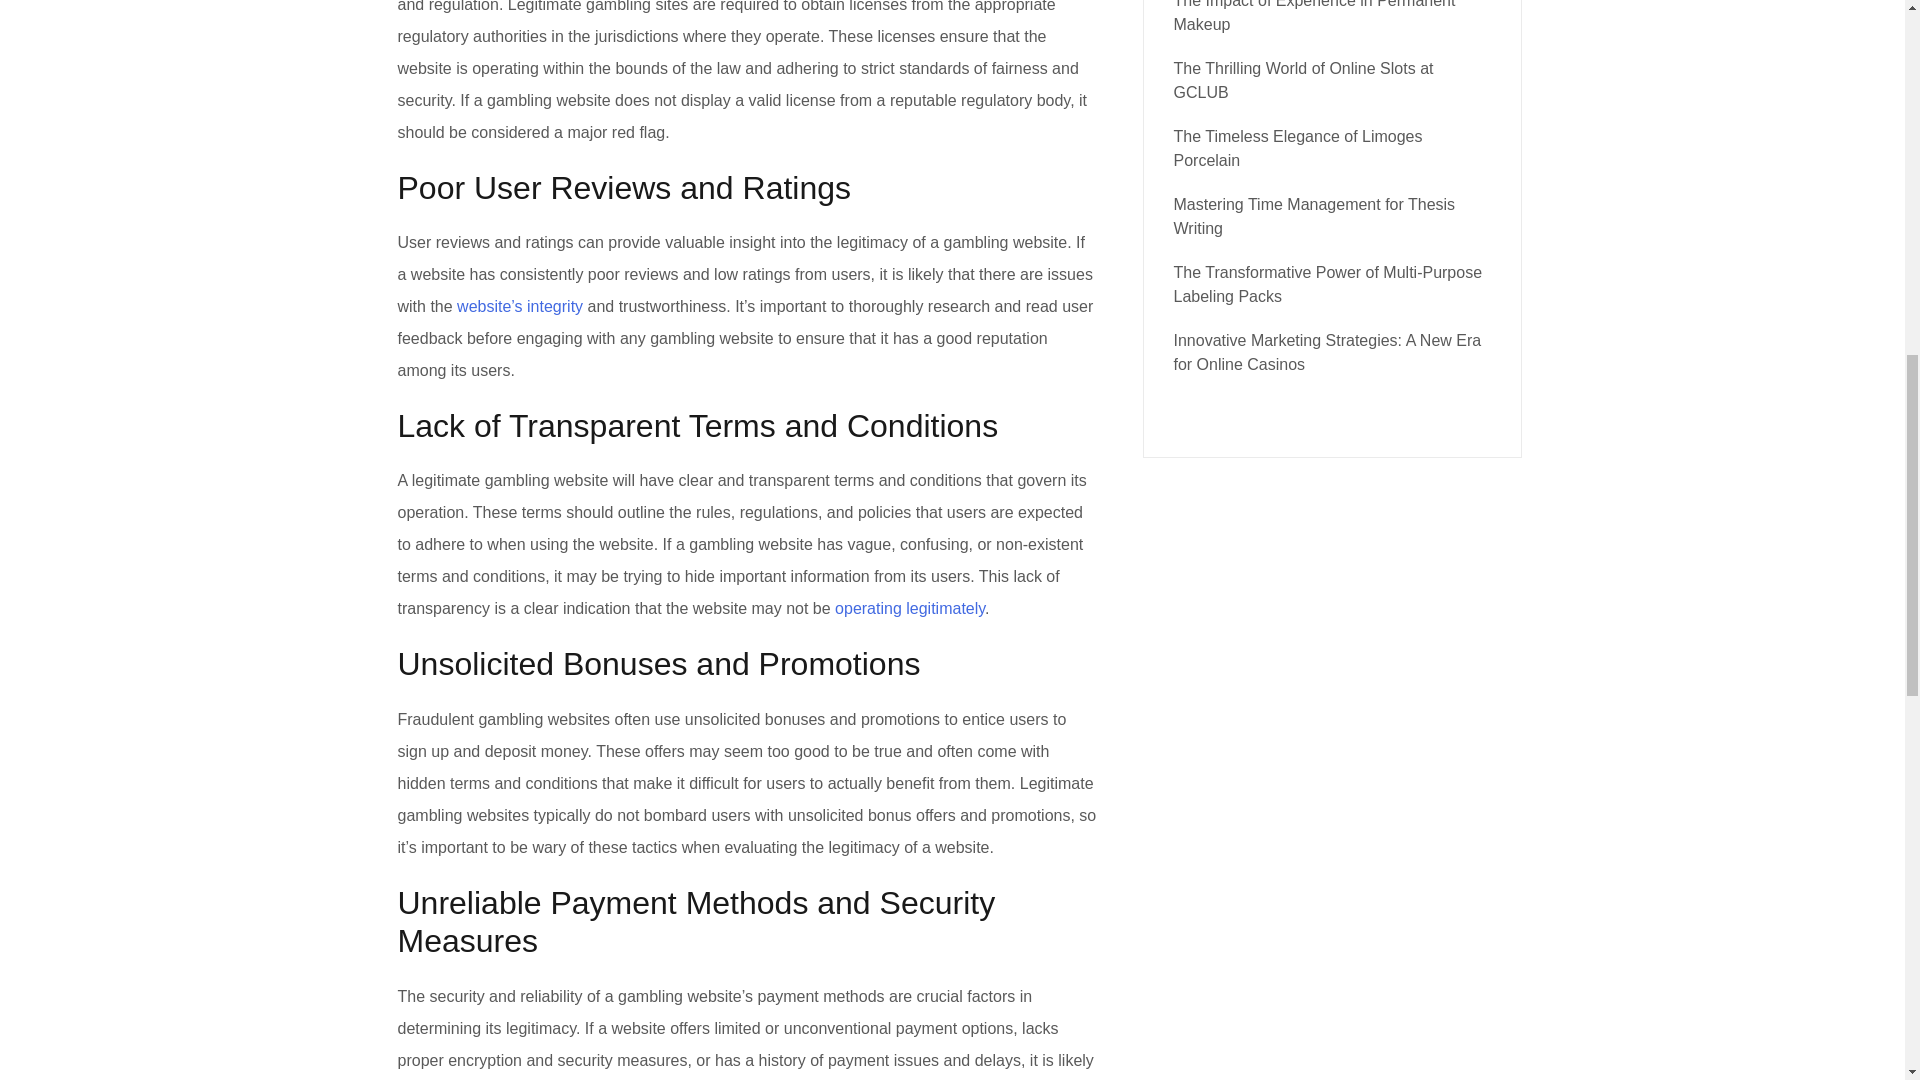 Image resolution: width=1920 pixels, height=1080 pixels. I want to click on The Timeless Elegance of Limoges Porcelain, so click(1298, 148).